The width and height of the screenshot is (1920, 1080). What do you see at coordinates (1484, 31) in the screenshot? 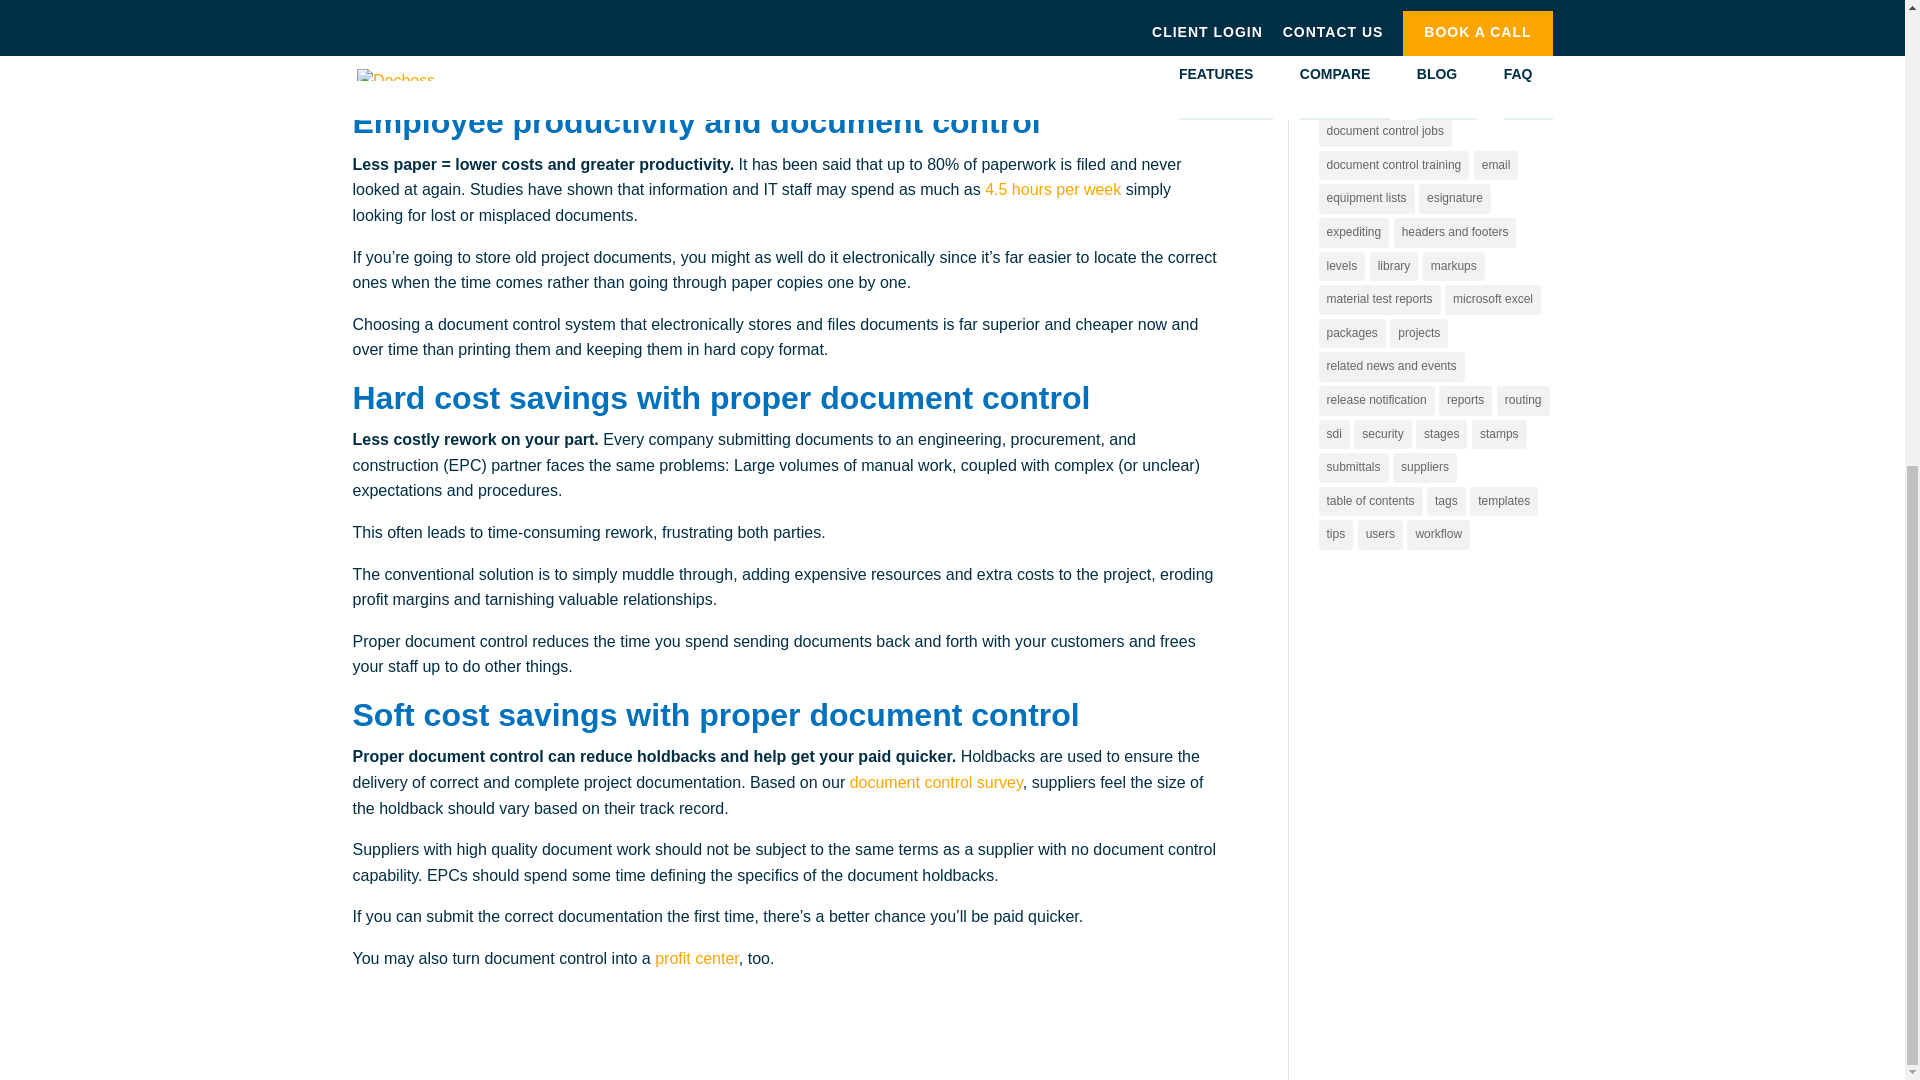
I see `databooks` at bounding box center [1484, 31].